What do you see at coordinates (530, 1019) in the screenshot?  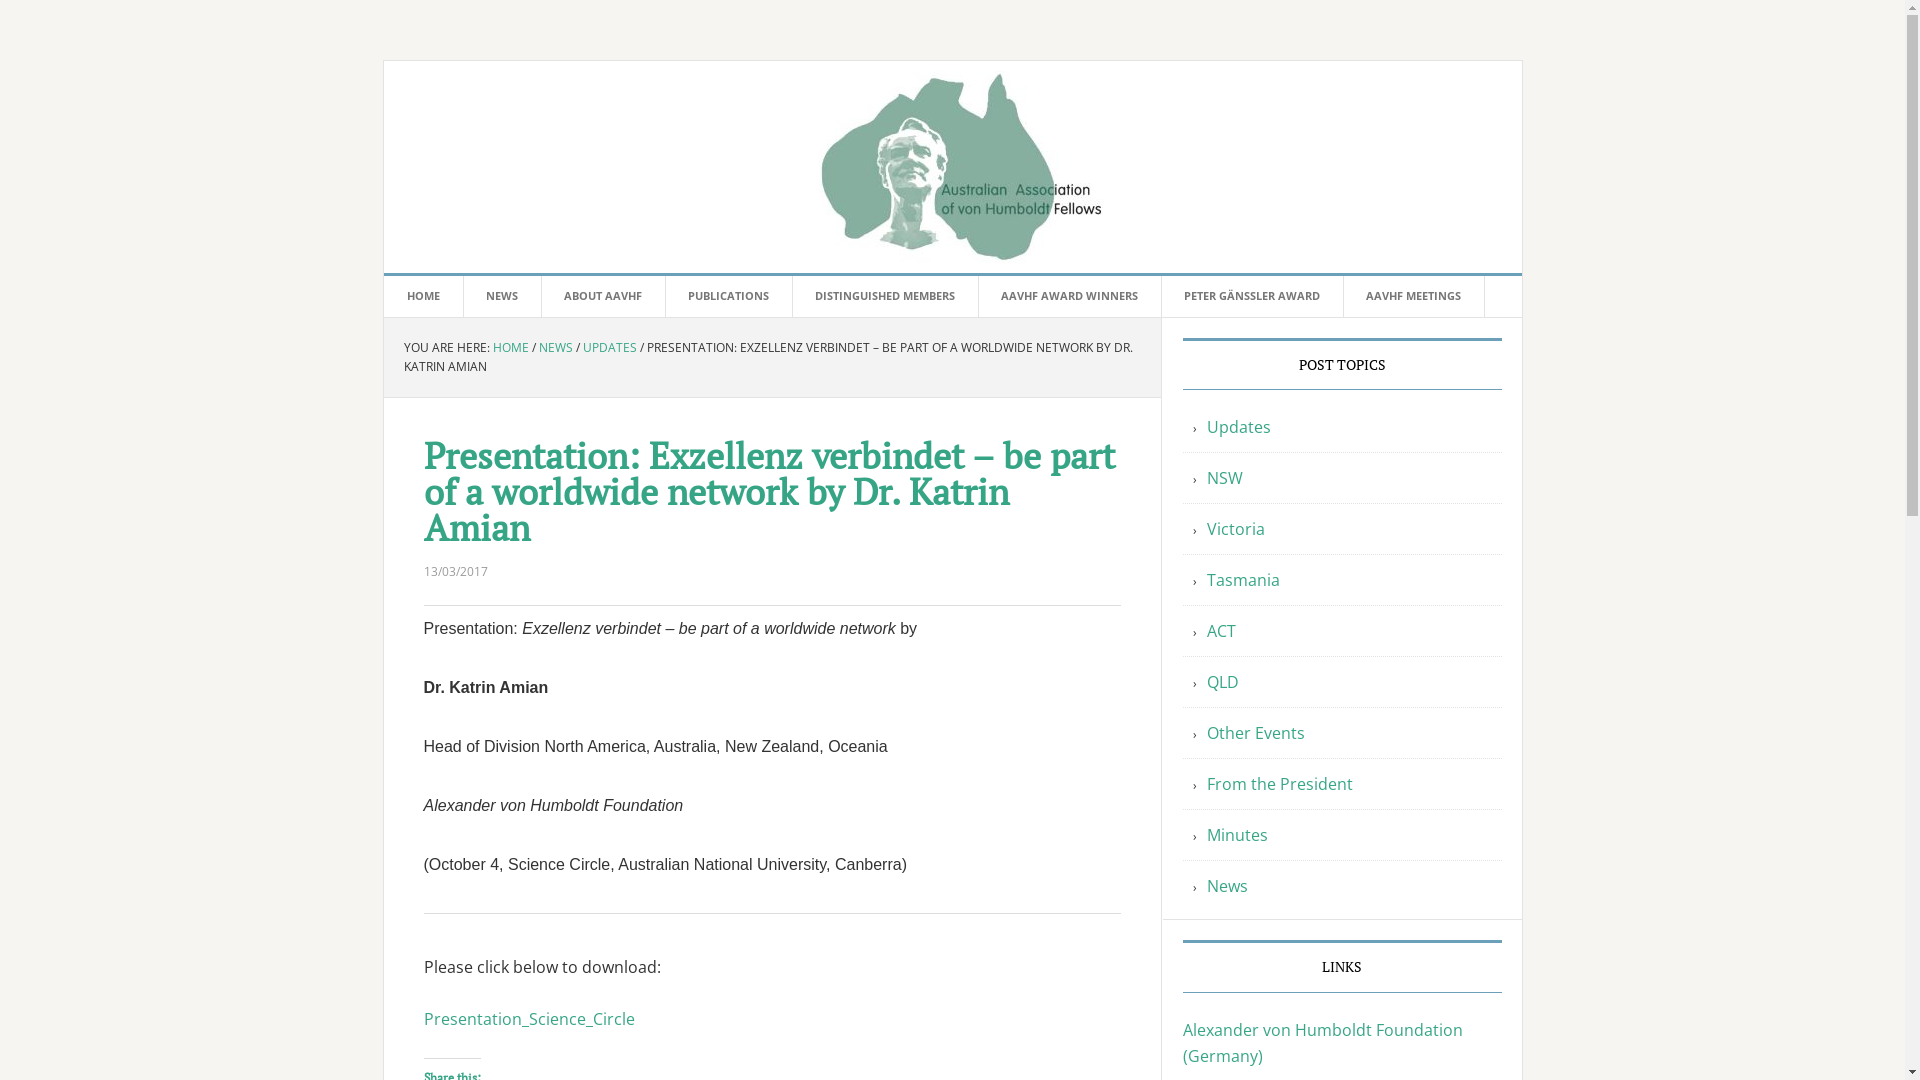 I see `Presentation_Science_Circle` at bounding box center [530, 1019].